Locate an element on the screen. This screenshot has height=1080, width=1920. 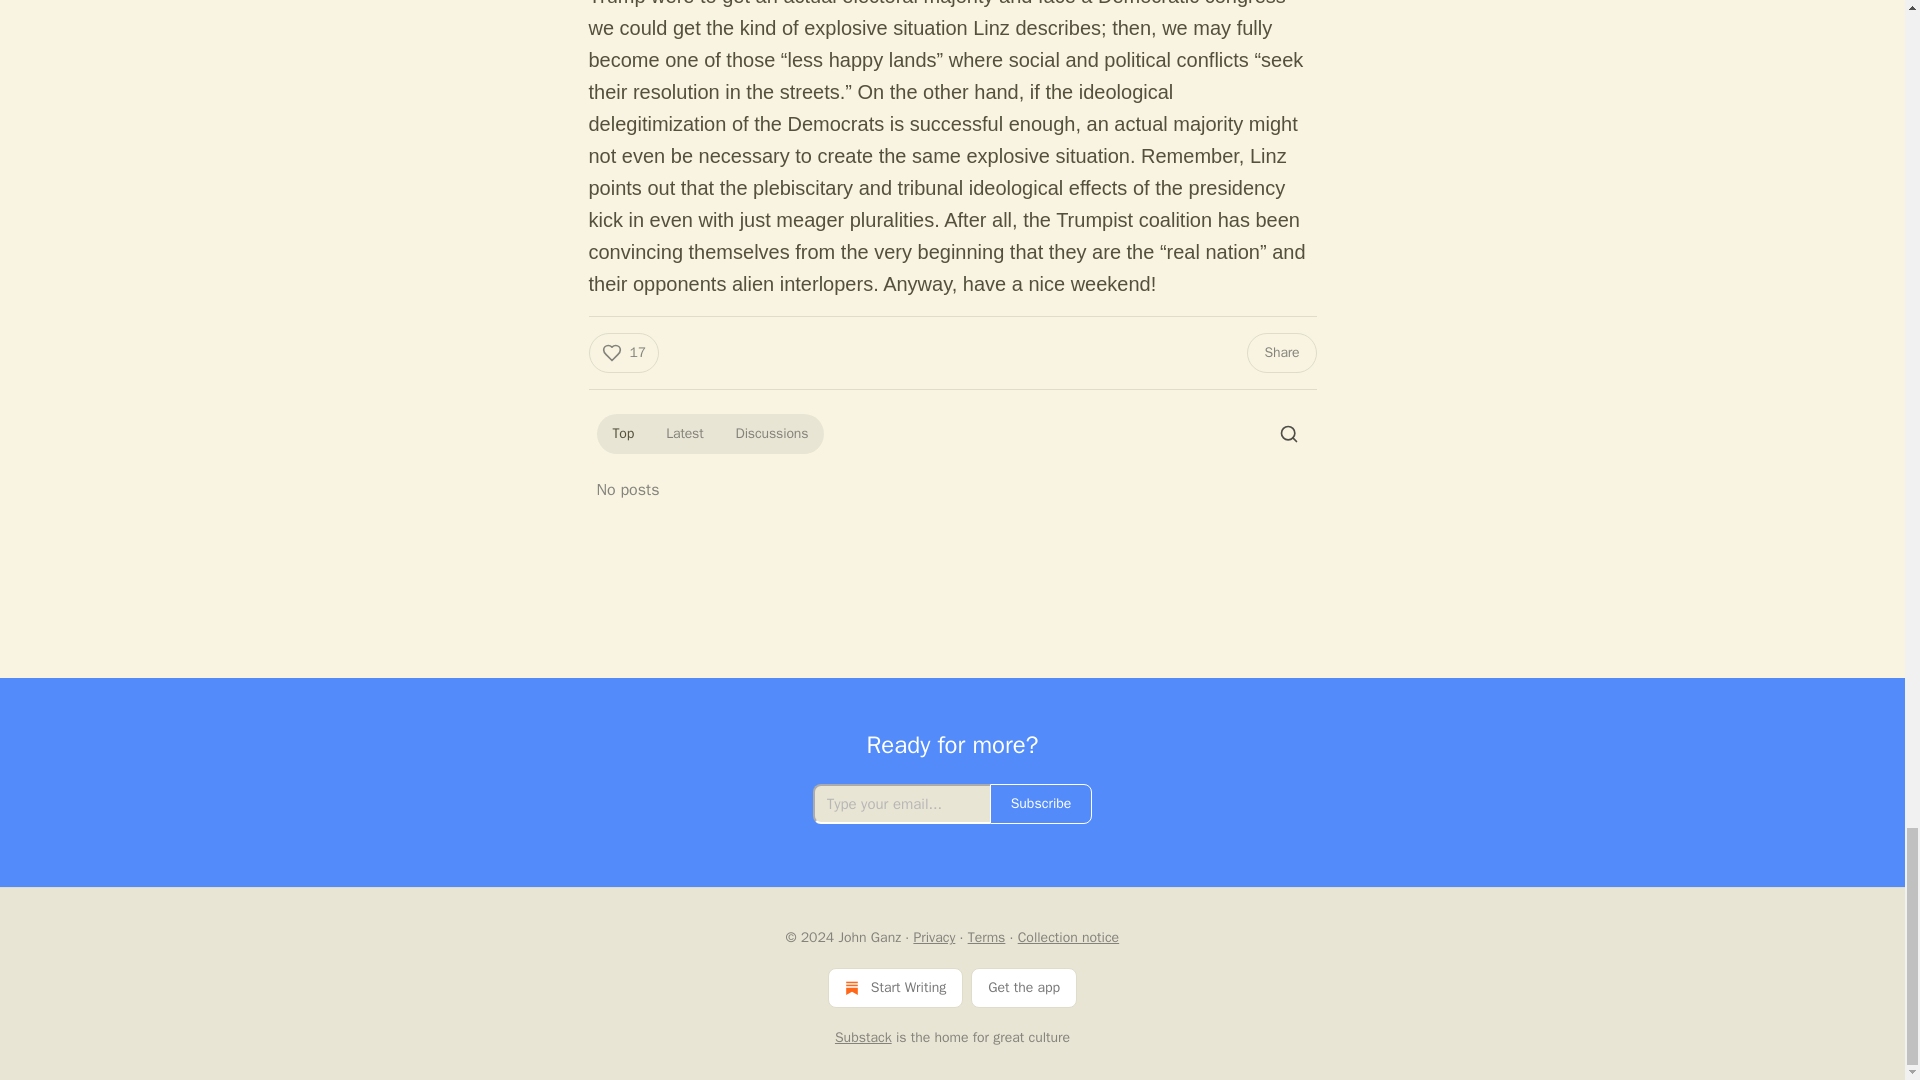
17 is located at coordinates (622, 352).